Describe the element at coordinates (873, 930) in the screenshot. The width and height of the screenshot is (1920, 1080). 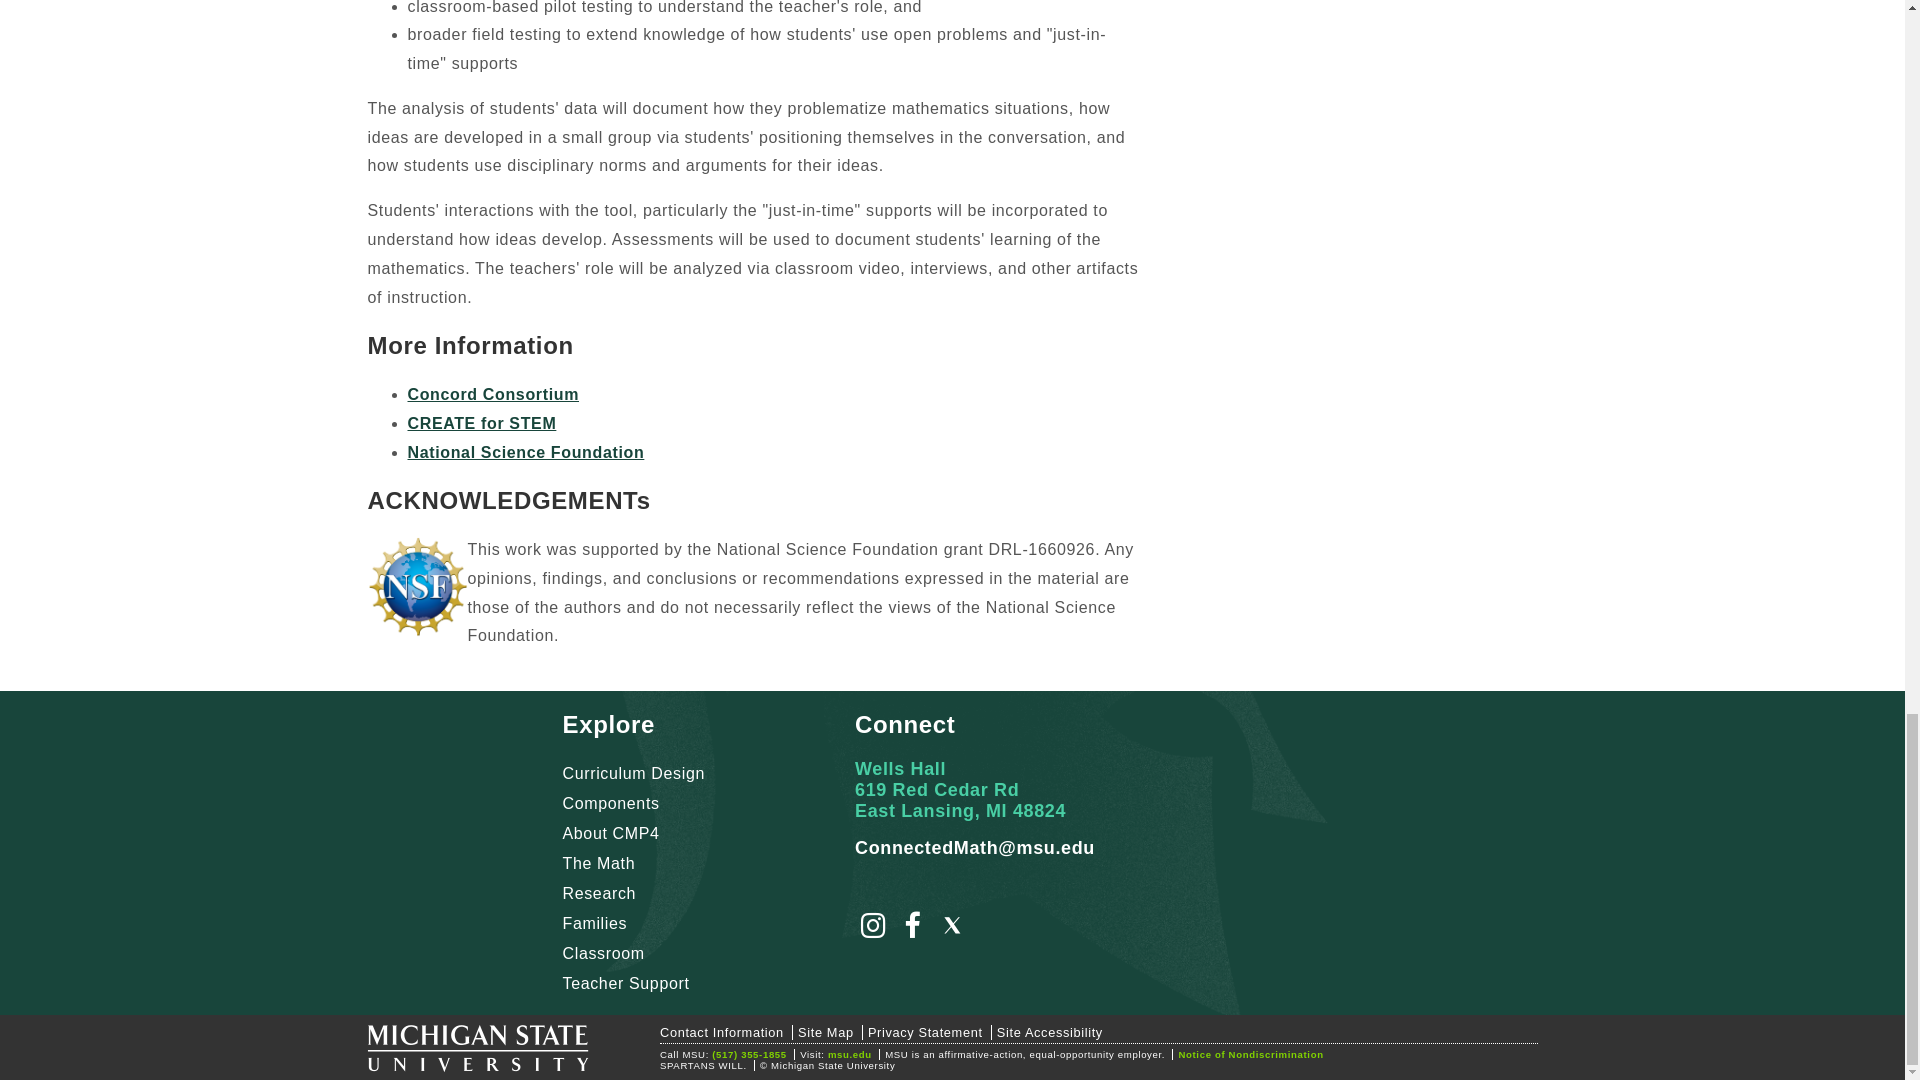
I see `Instagram` at that location.